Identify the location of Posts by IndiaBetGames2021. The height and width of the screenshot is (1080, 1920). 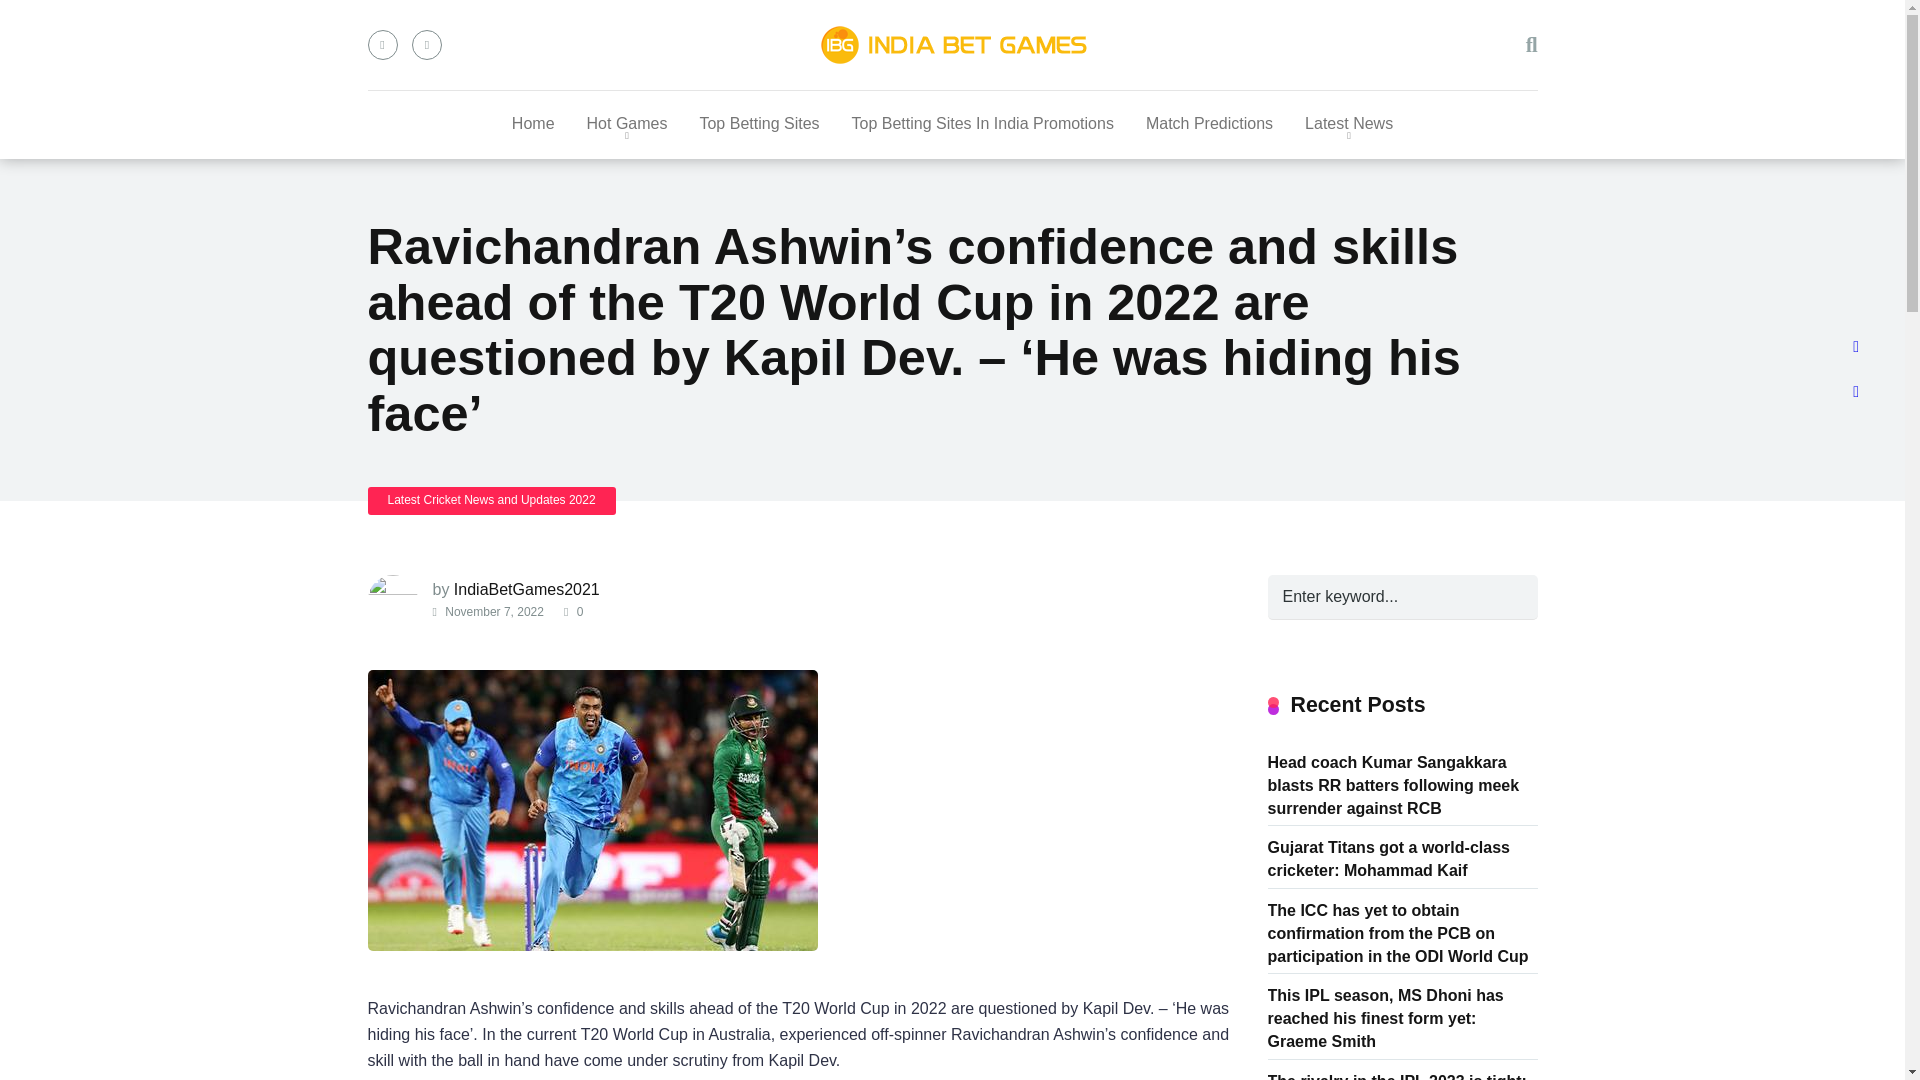
(526, 590).